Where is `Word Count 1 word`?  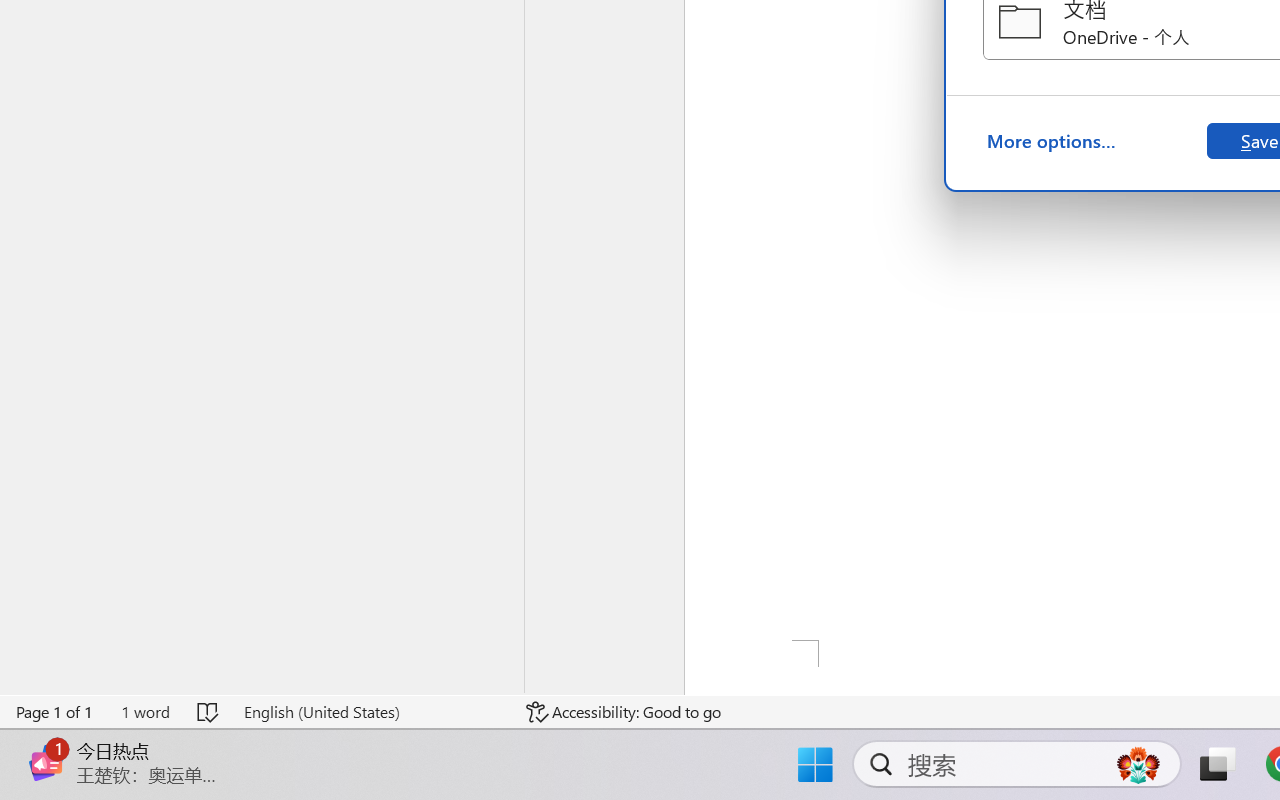
Word Count 1 word is located at coordinates (145, 712).